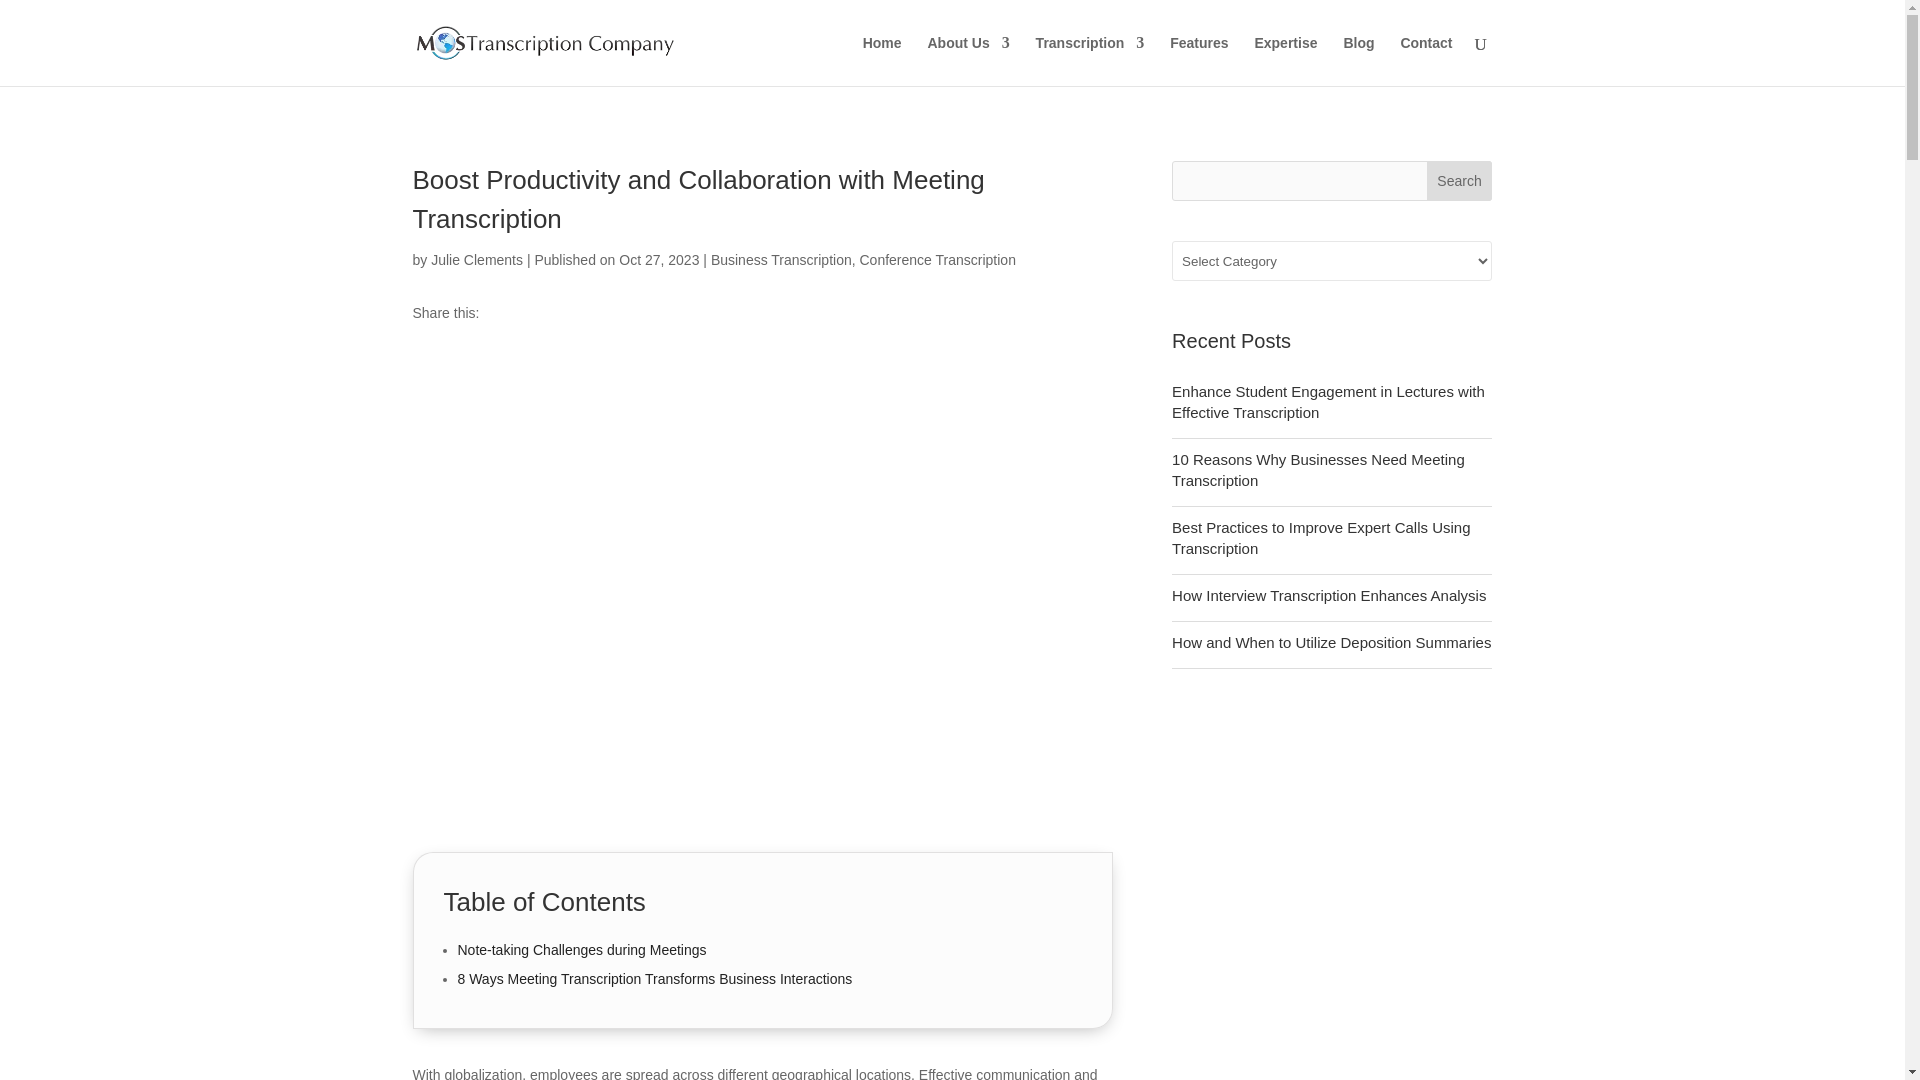 The height and width of the screenshot is (1080, 1920). I want to click on Transcription, so click(1090, 60).